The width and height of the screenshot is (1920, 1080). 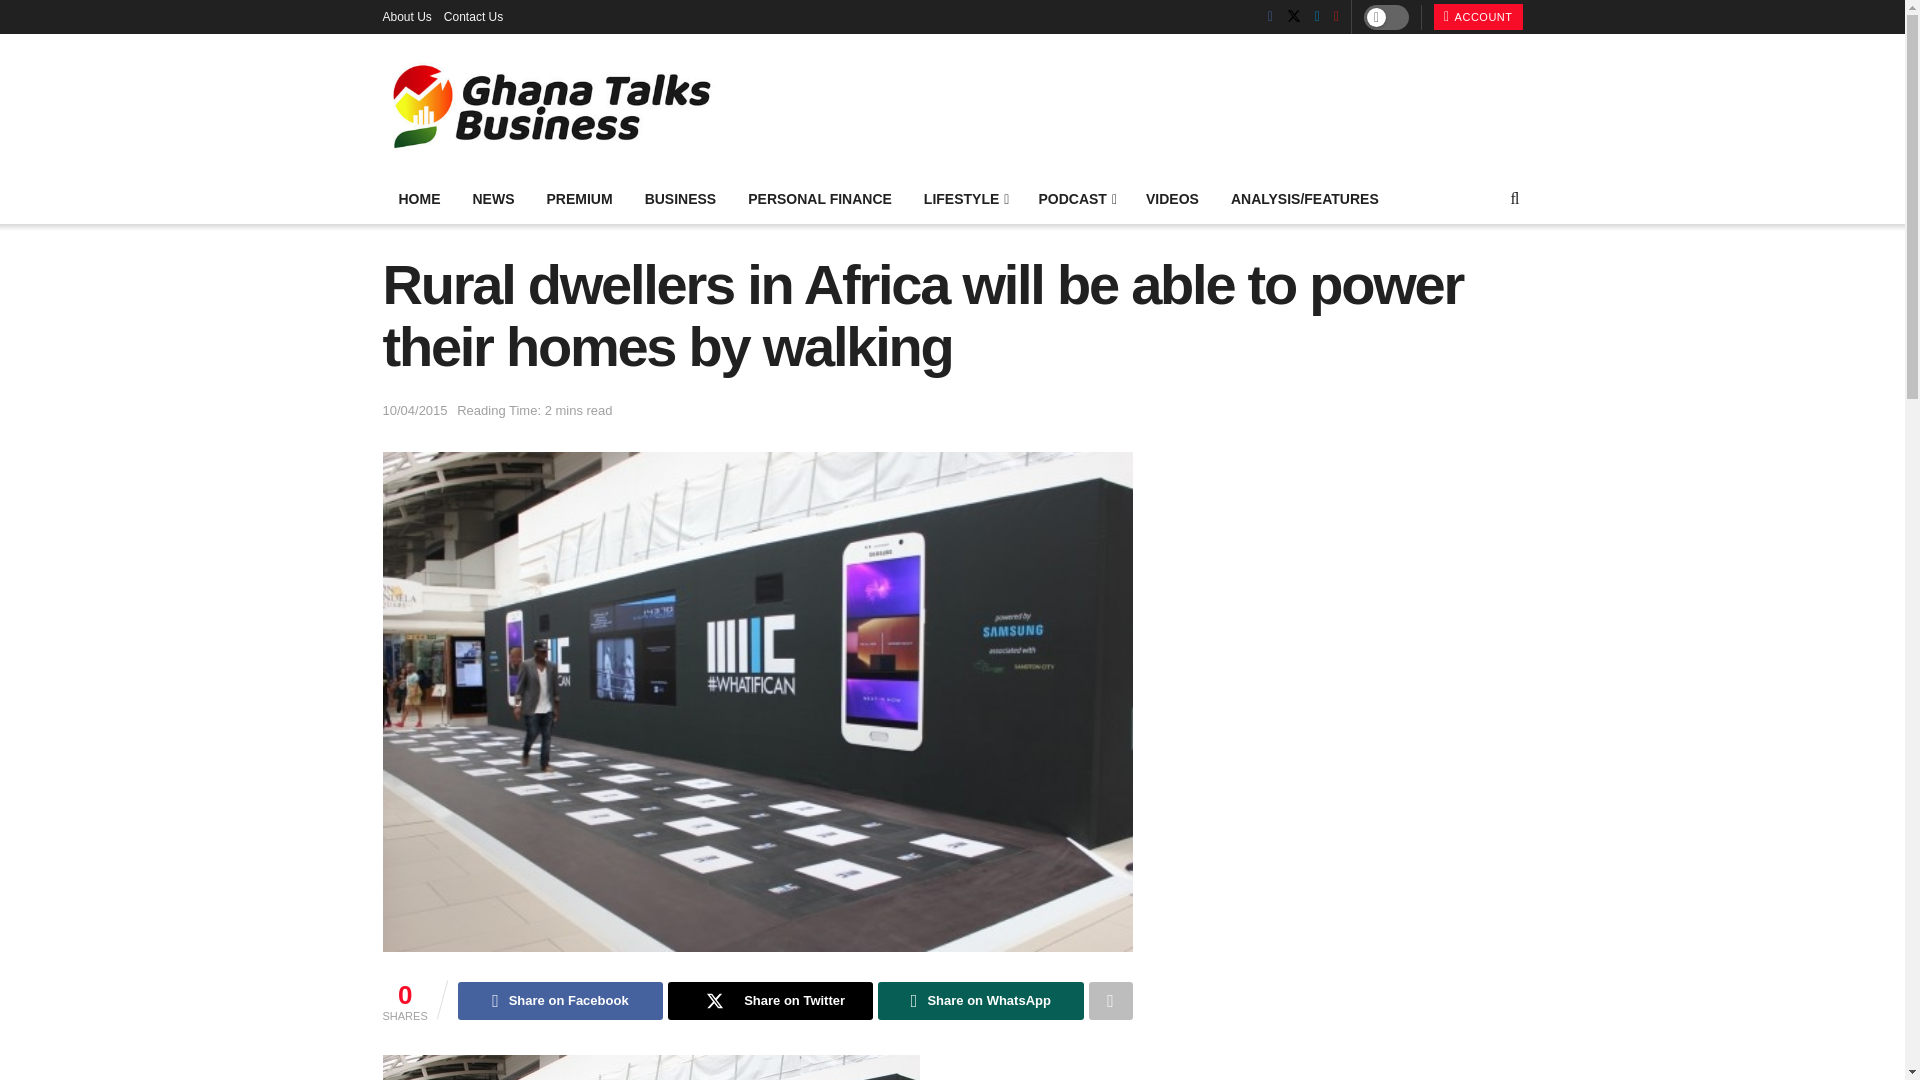 I want to click on VIDEOS, so click(x=1172, y=198).